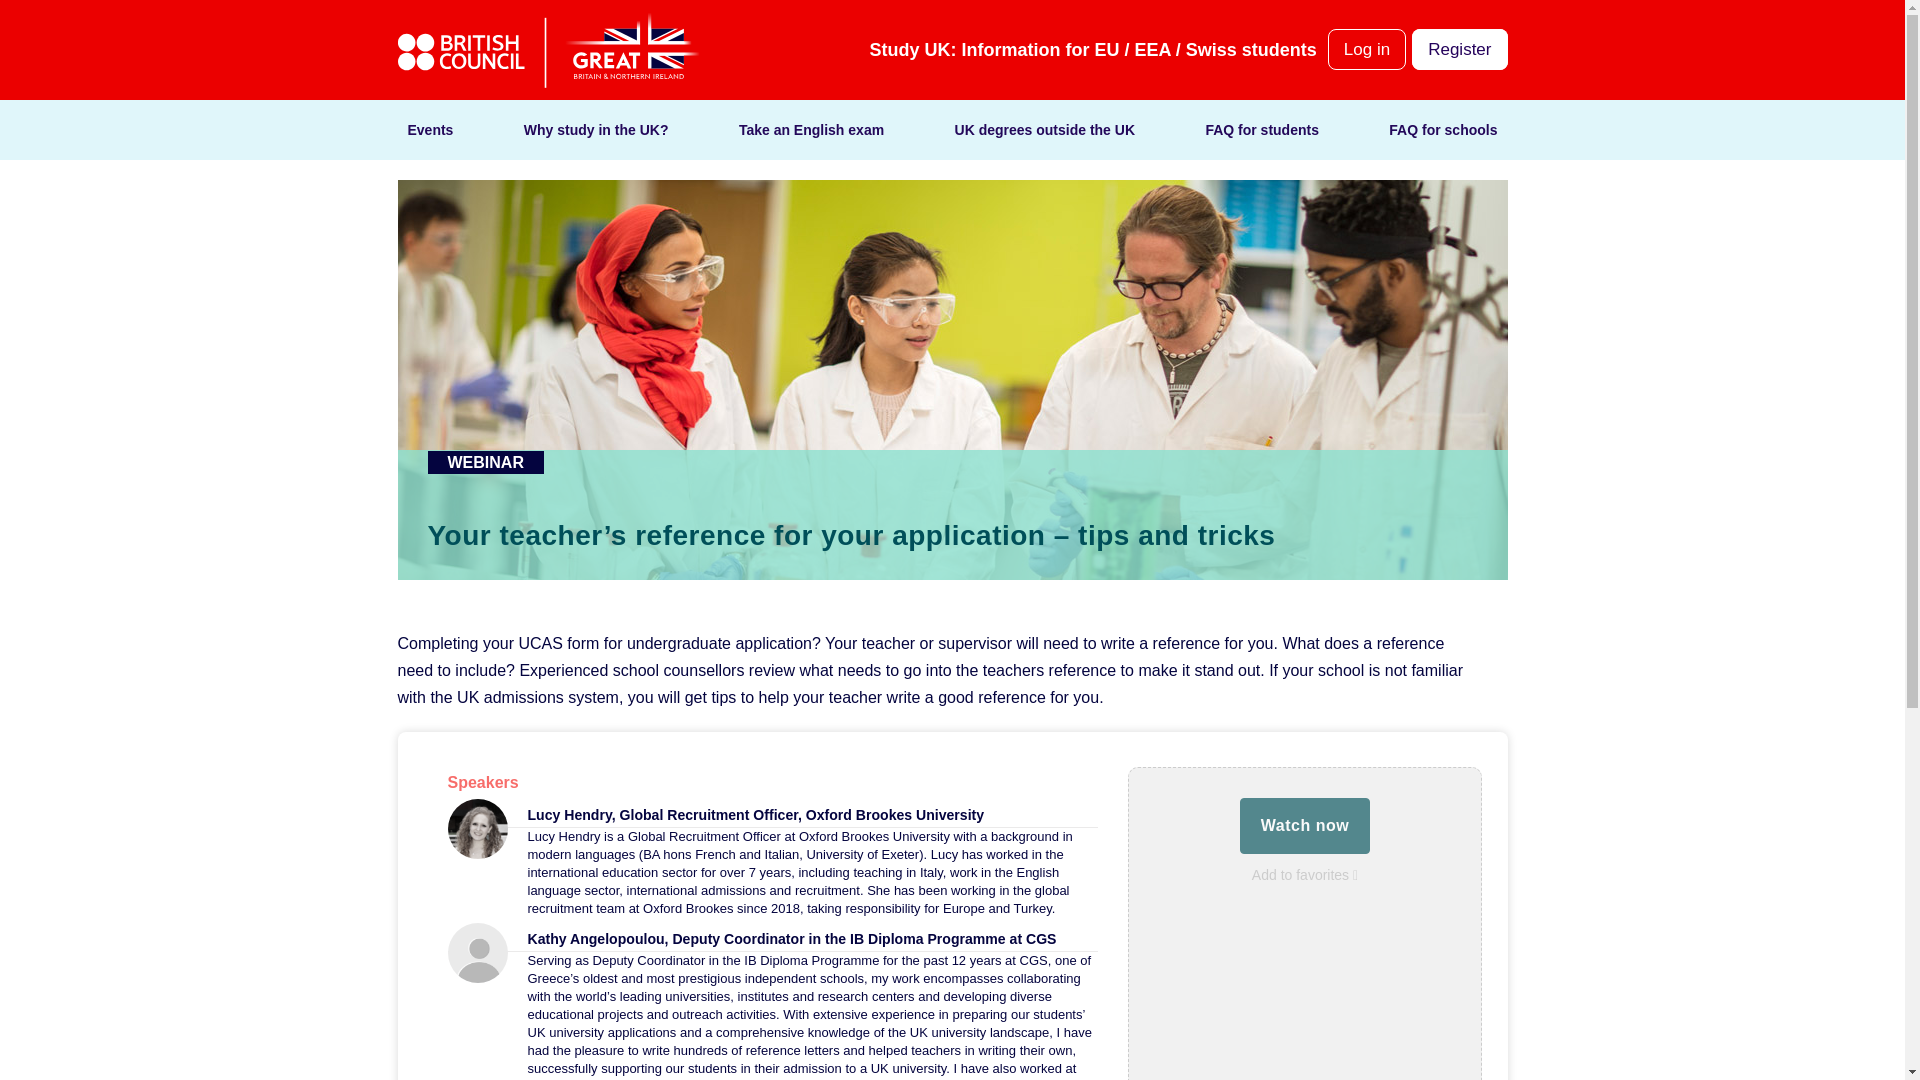 Image resolution: width=1920 pixels, height=1080 pixels. What do you see at coordinates (1305, 826) in the screenshot?
I see `Watch now` at bounding box center [1305, 826].